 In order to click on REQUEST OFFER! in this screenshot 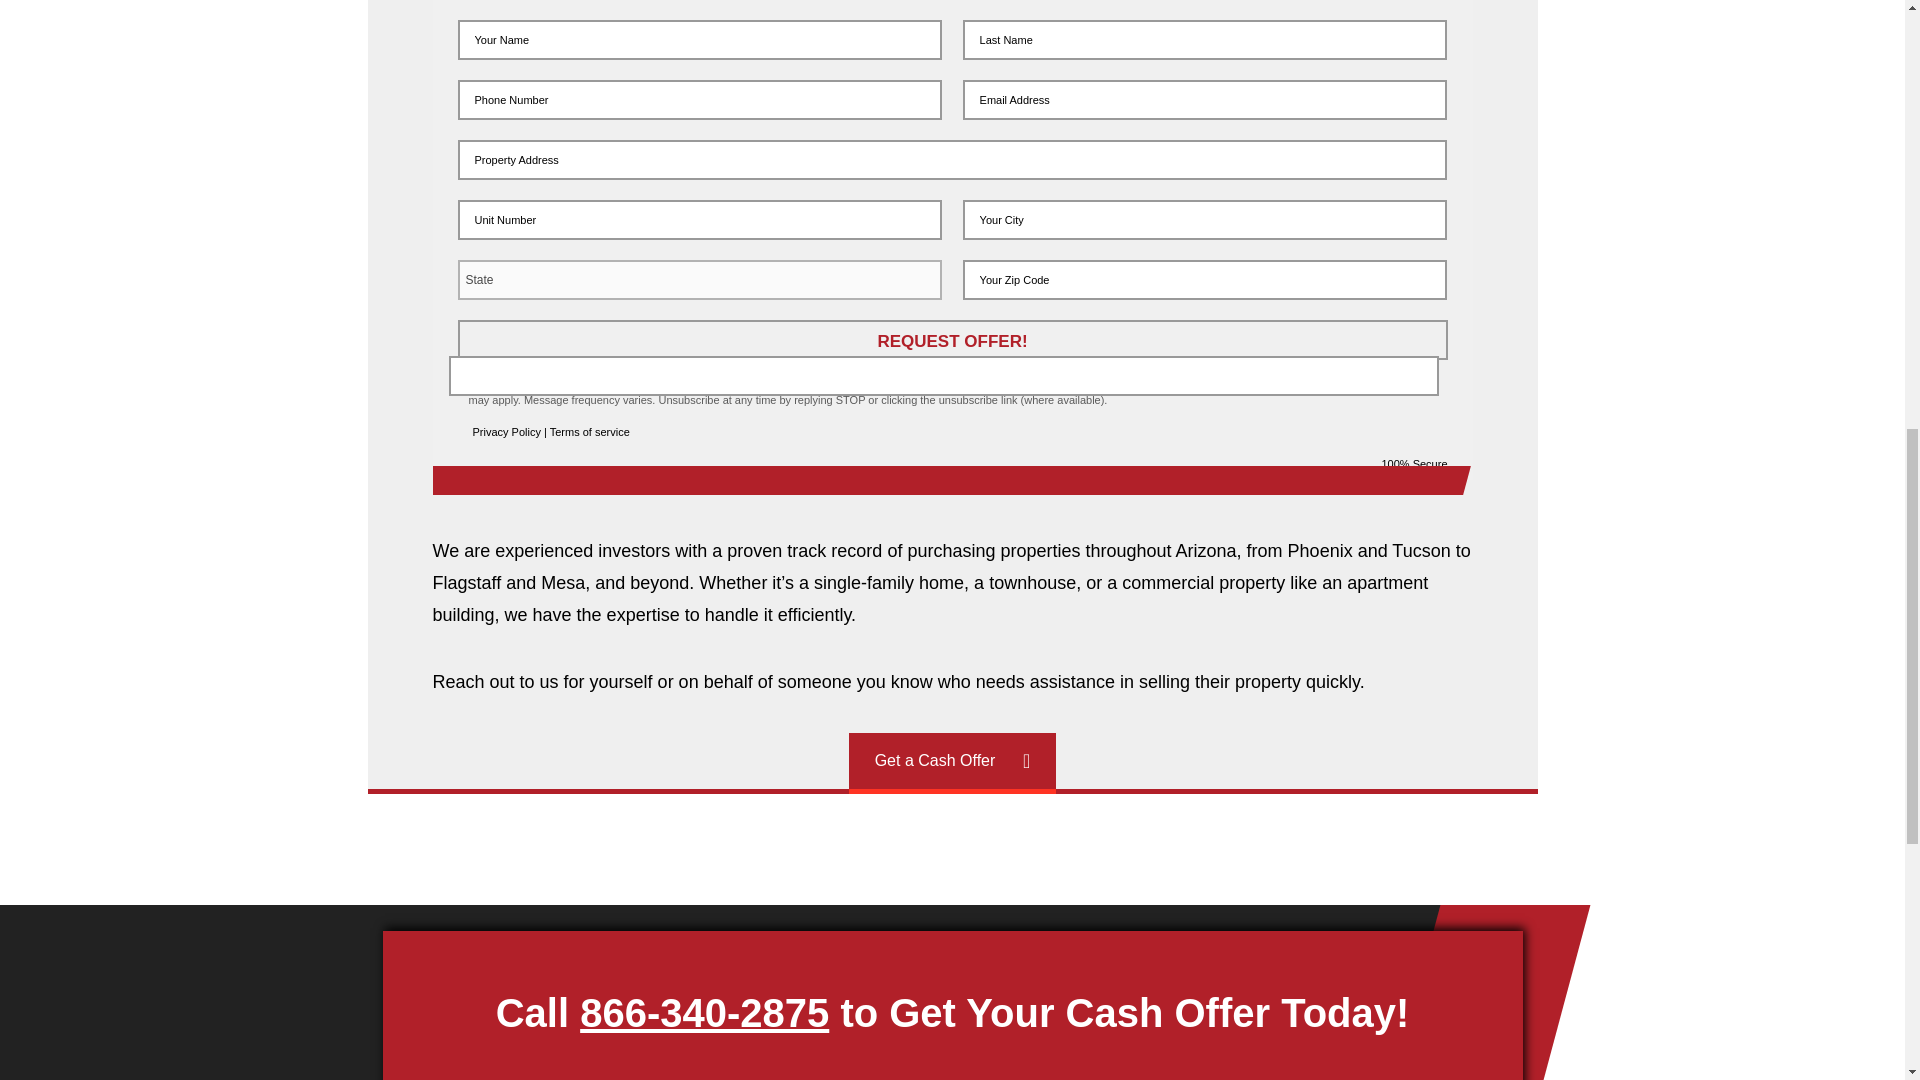, I will do `click(952, 339)`.